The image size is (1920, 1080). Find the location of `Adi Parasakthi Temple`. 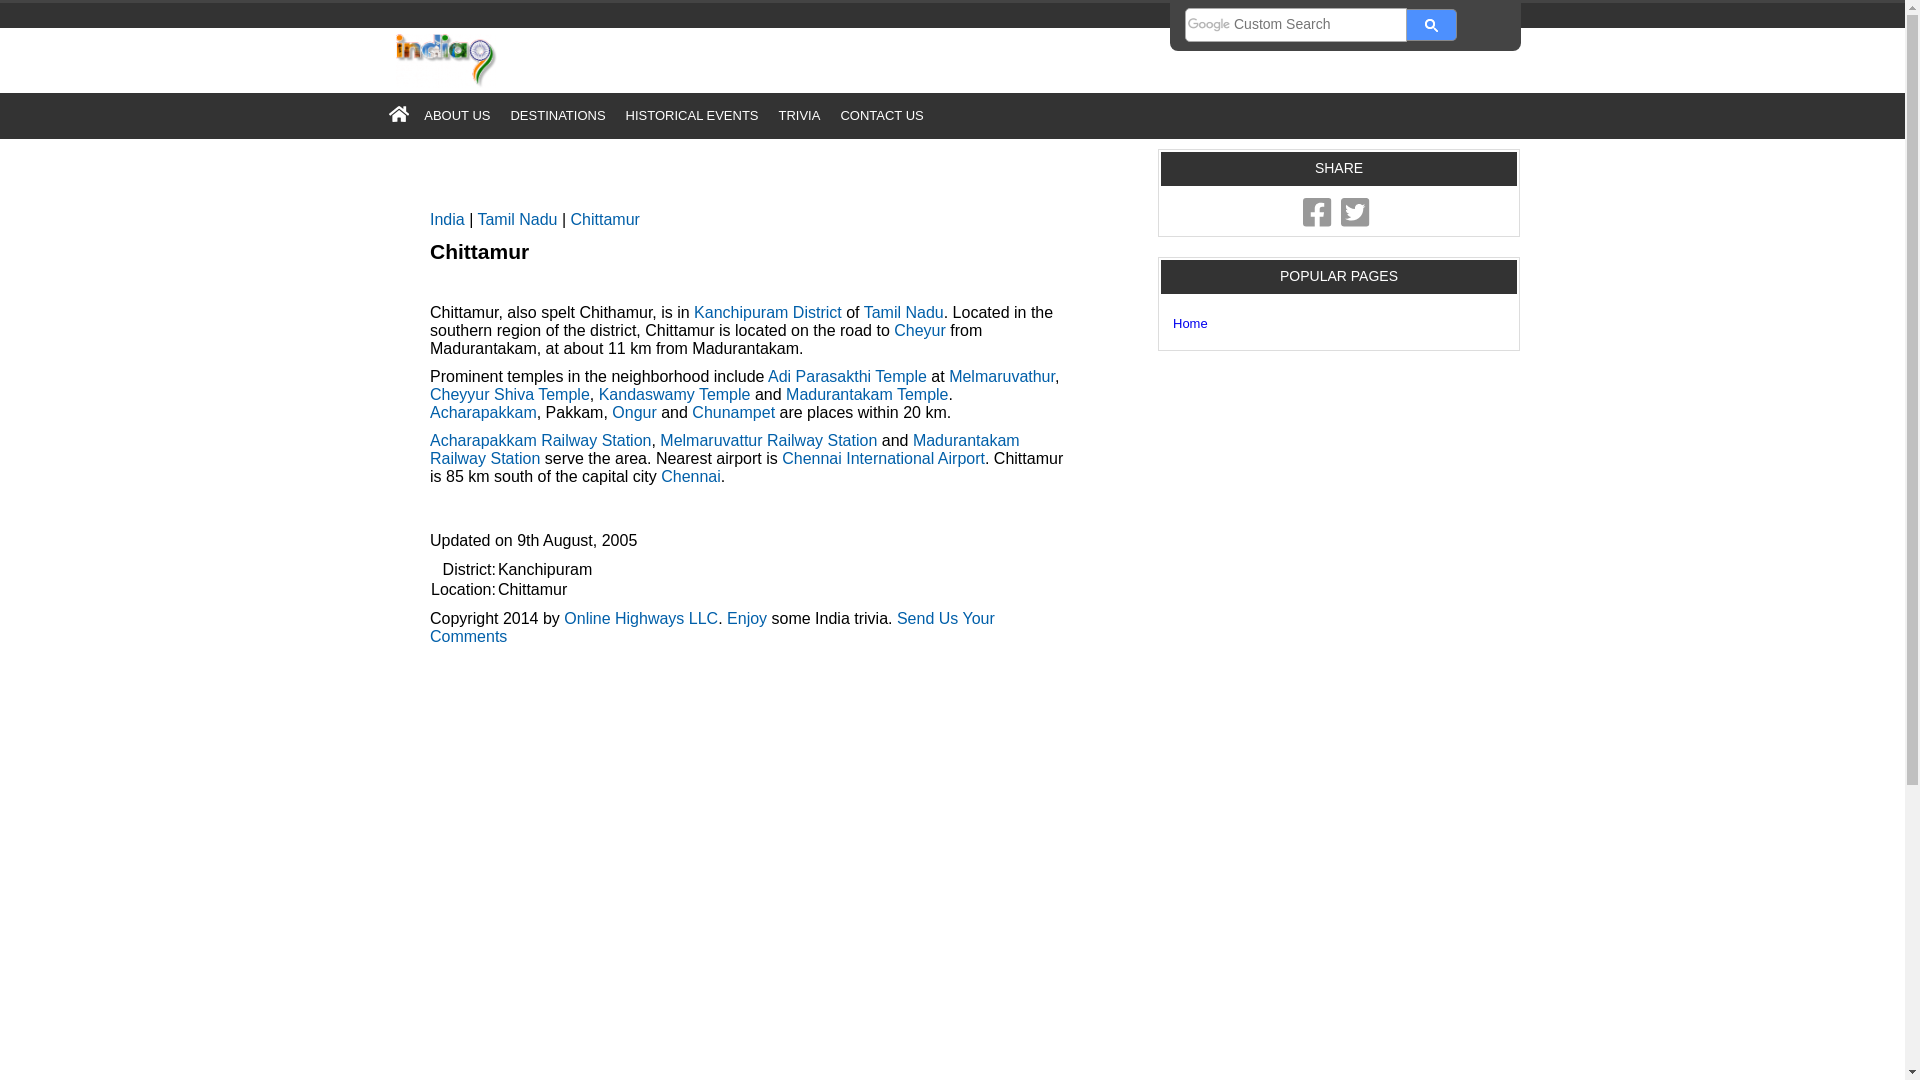

Adi Parasakthi Temple is located at coordinates (848, 376).